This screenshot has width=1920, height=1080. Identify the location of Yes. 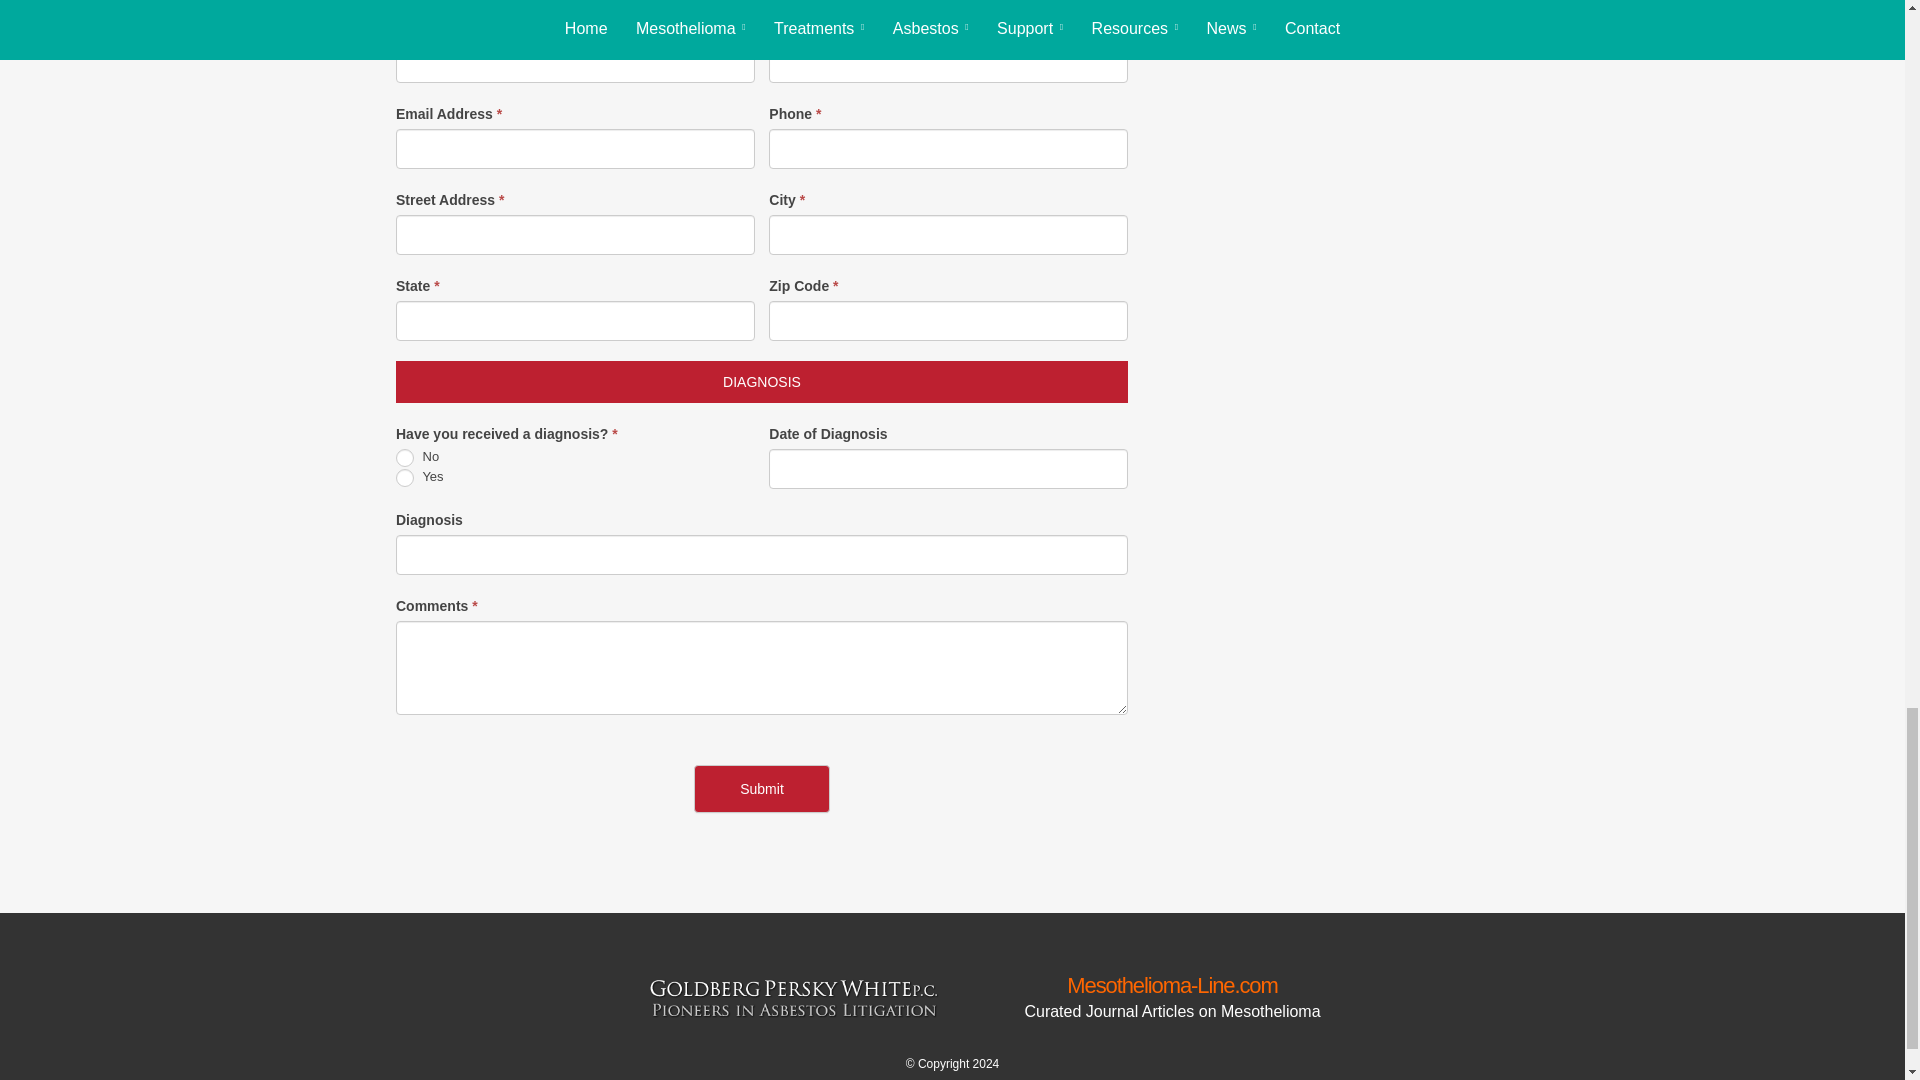
(404, 478).